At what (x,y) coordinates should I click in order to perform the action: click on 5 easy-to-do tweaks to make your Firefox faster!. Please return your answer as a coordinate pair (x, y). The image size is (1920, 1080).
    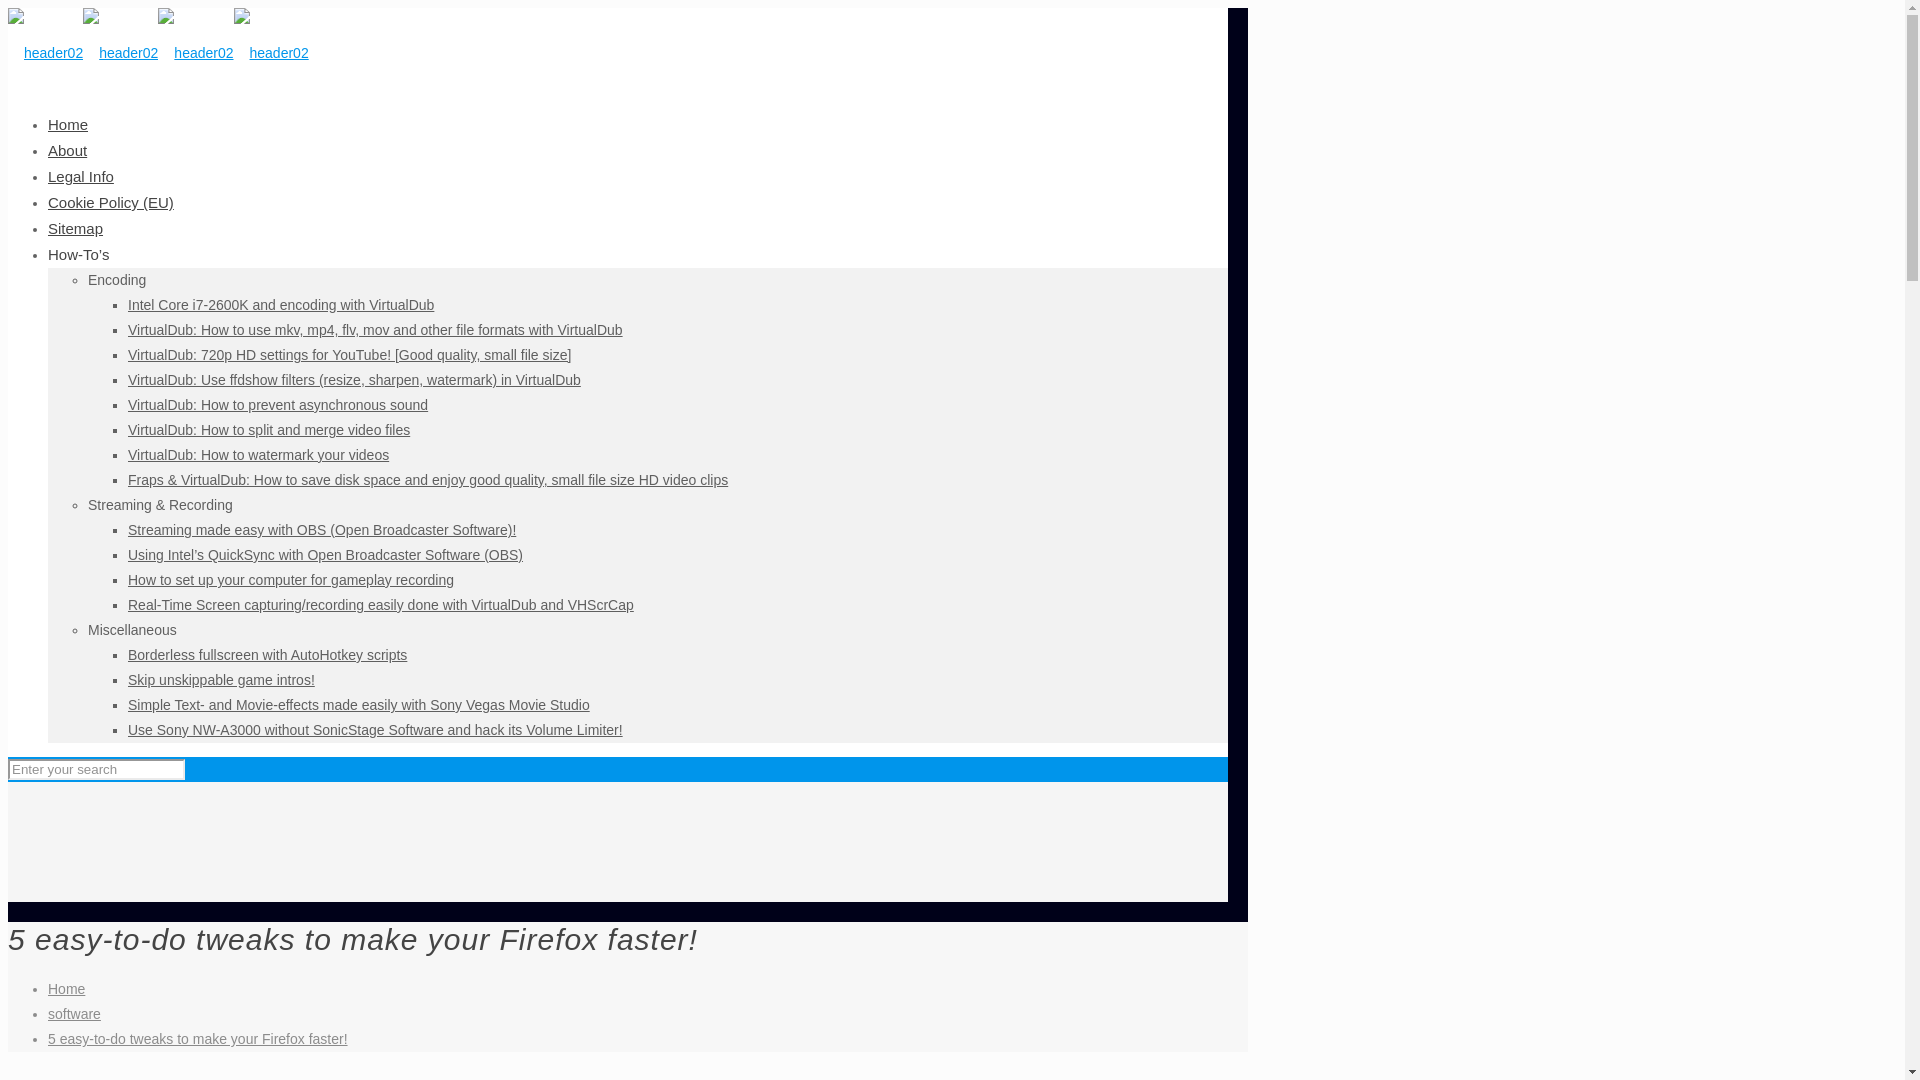
    Looking at the image, I should click on (198, 1038).